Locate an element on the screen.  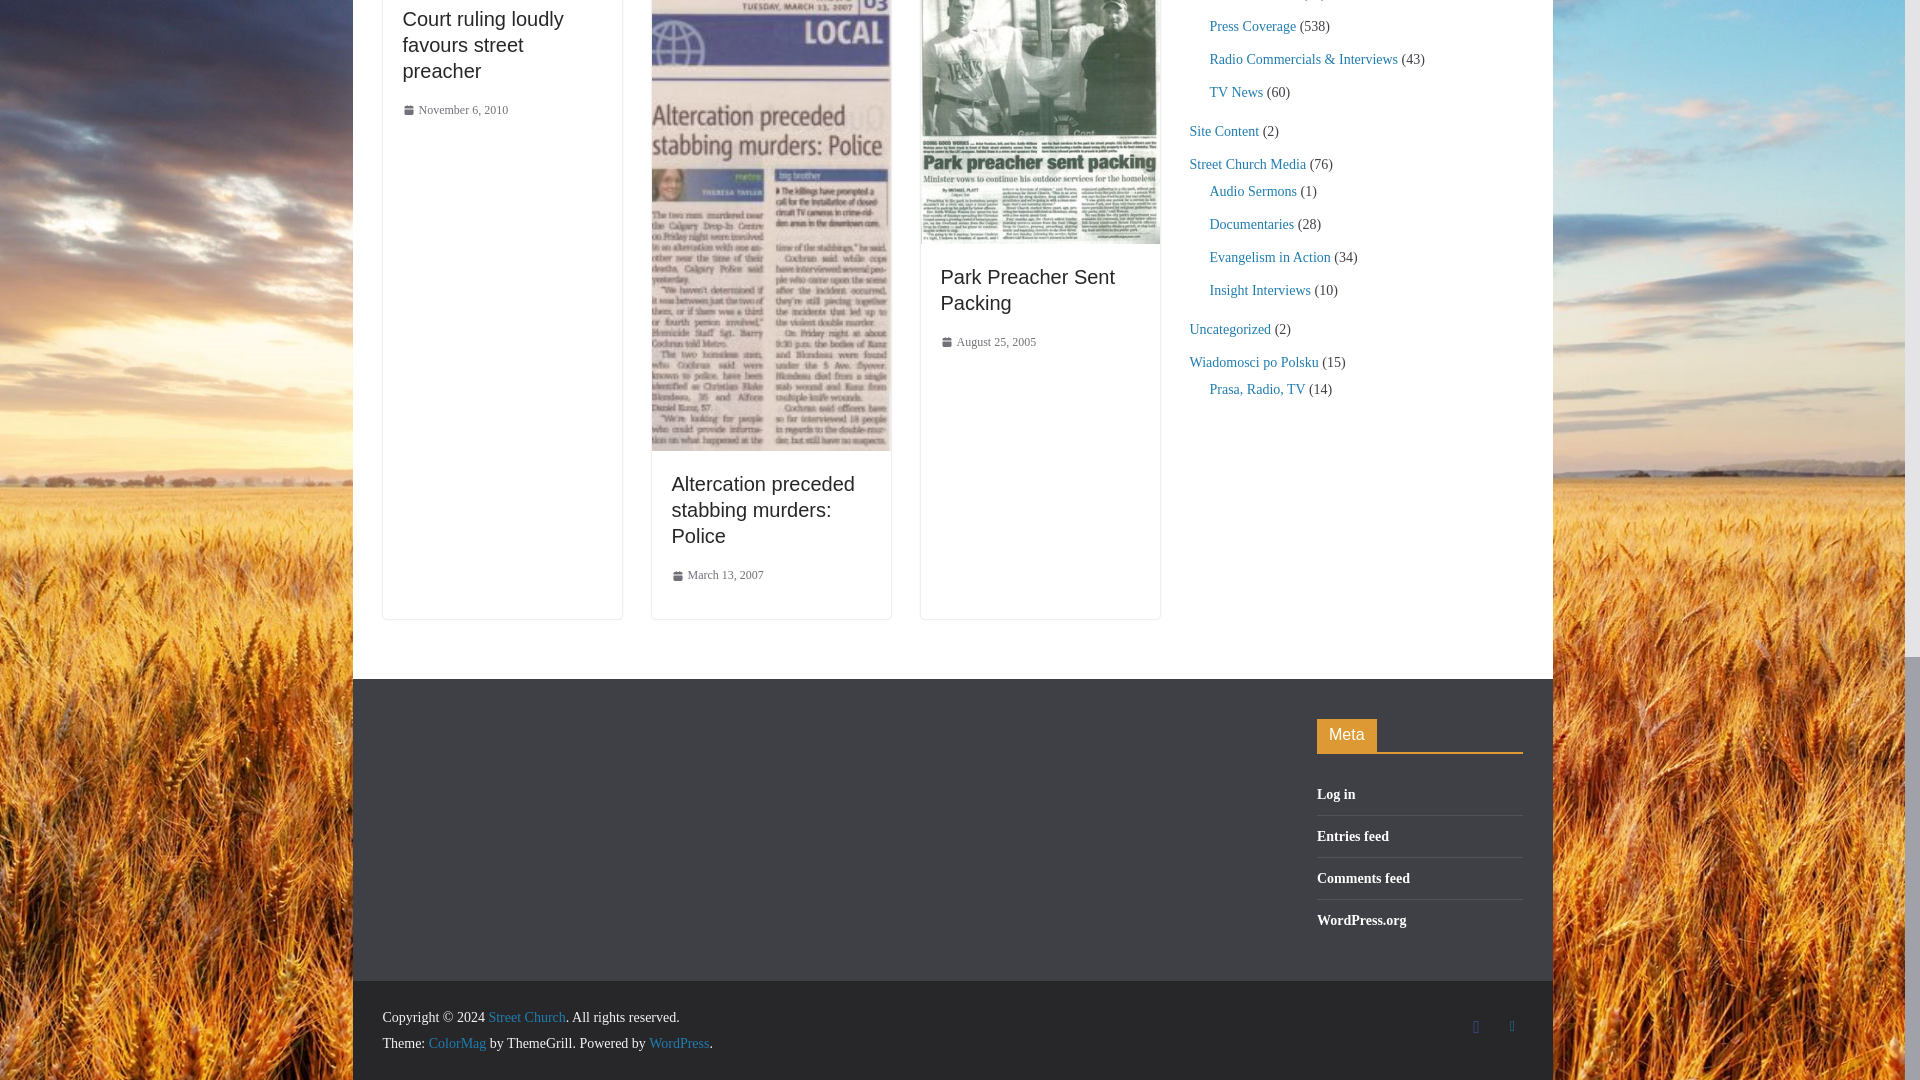
Altercation preceded stabbing murders: Police is located at coordinates (763, 510).